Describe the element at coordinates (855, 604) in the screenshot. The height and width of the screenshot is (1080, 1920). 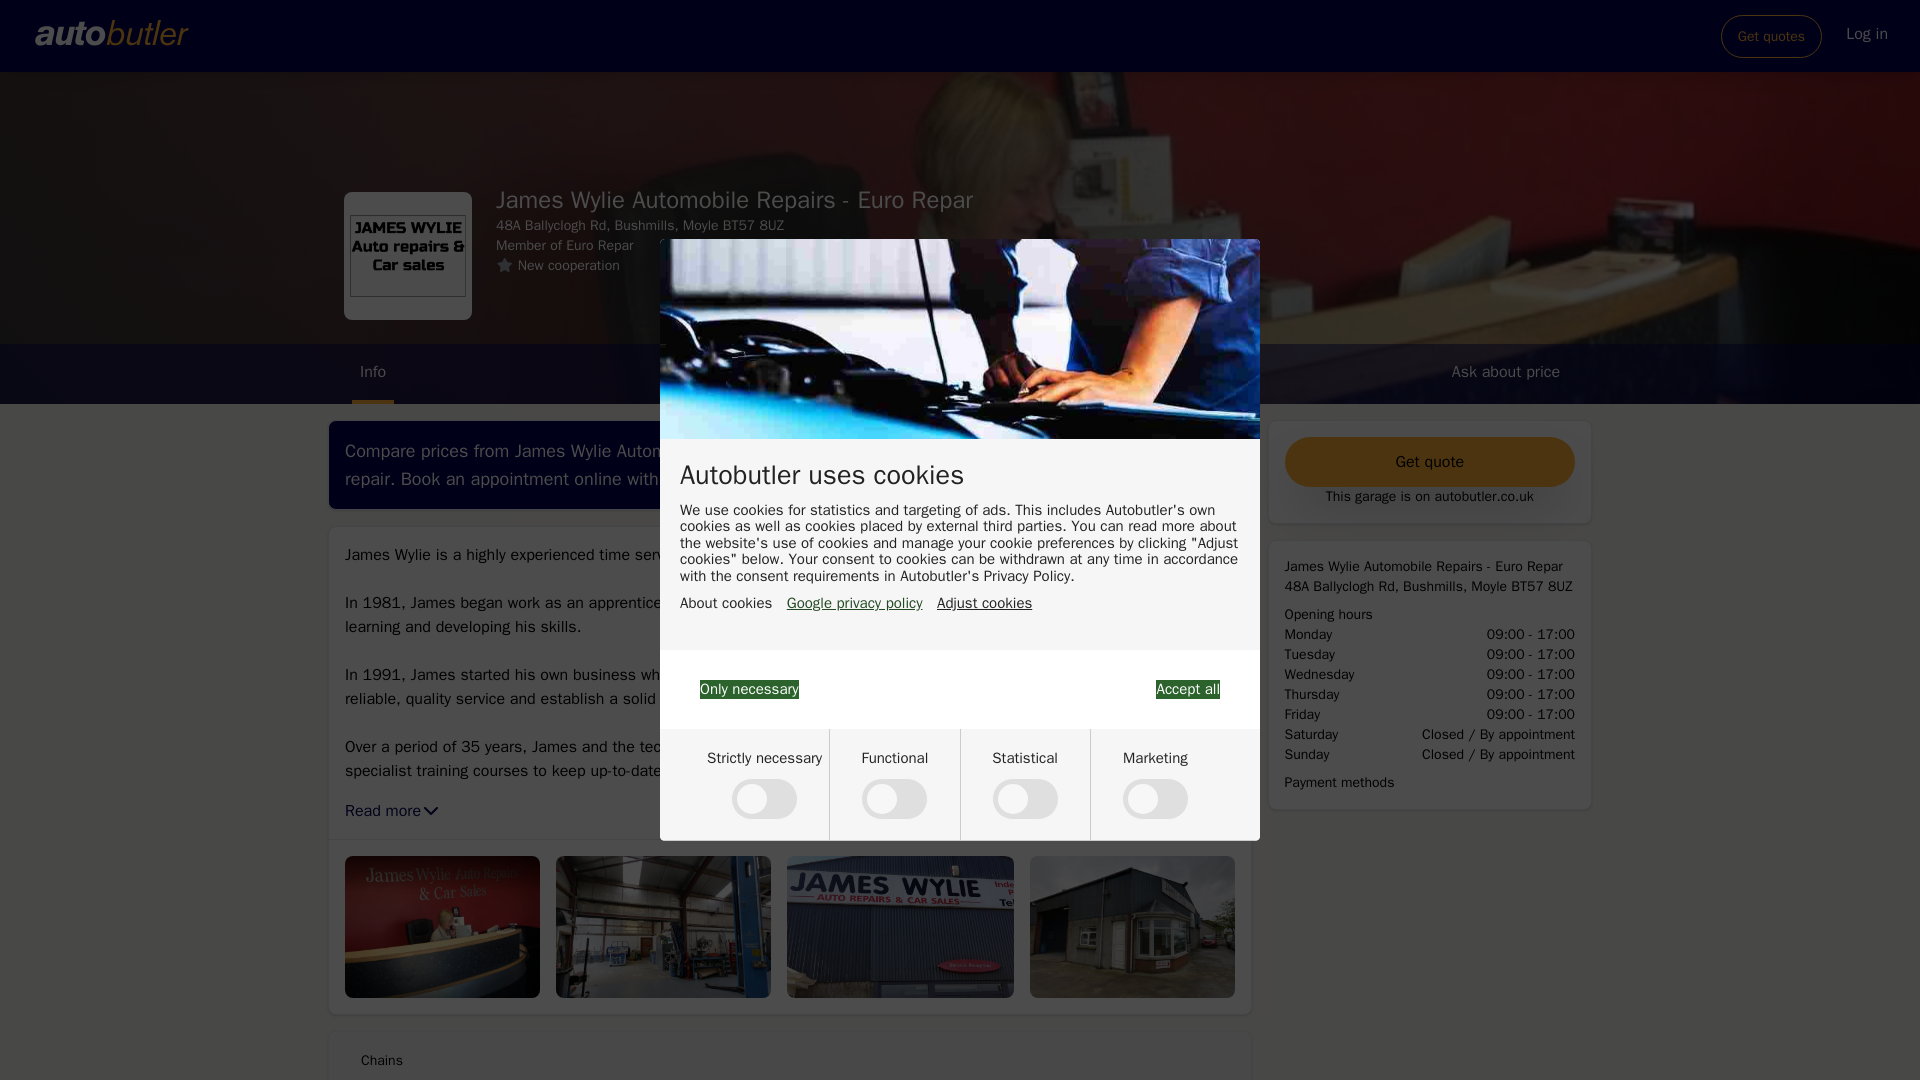
I see `Google privacy policy` at that location.